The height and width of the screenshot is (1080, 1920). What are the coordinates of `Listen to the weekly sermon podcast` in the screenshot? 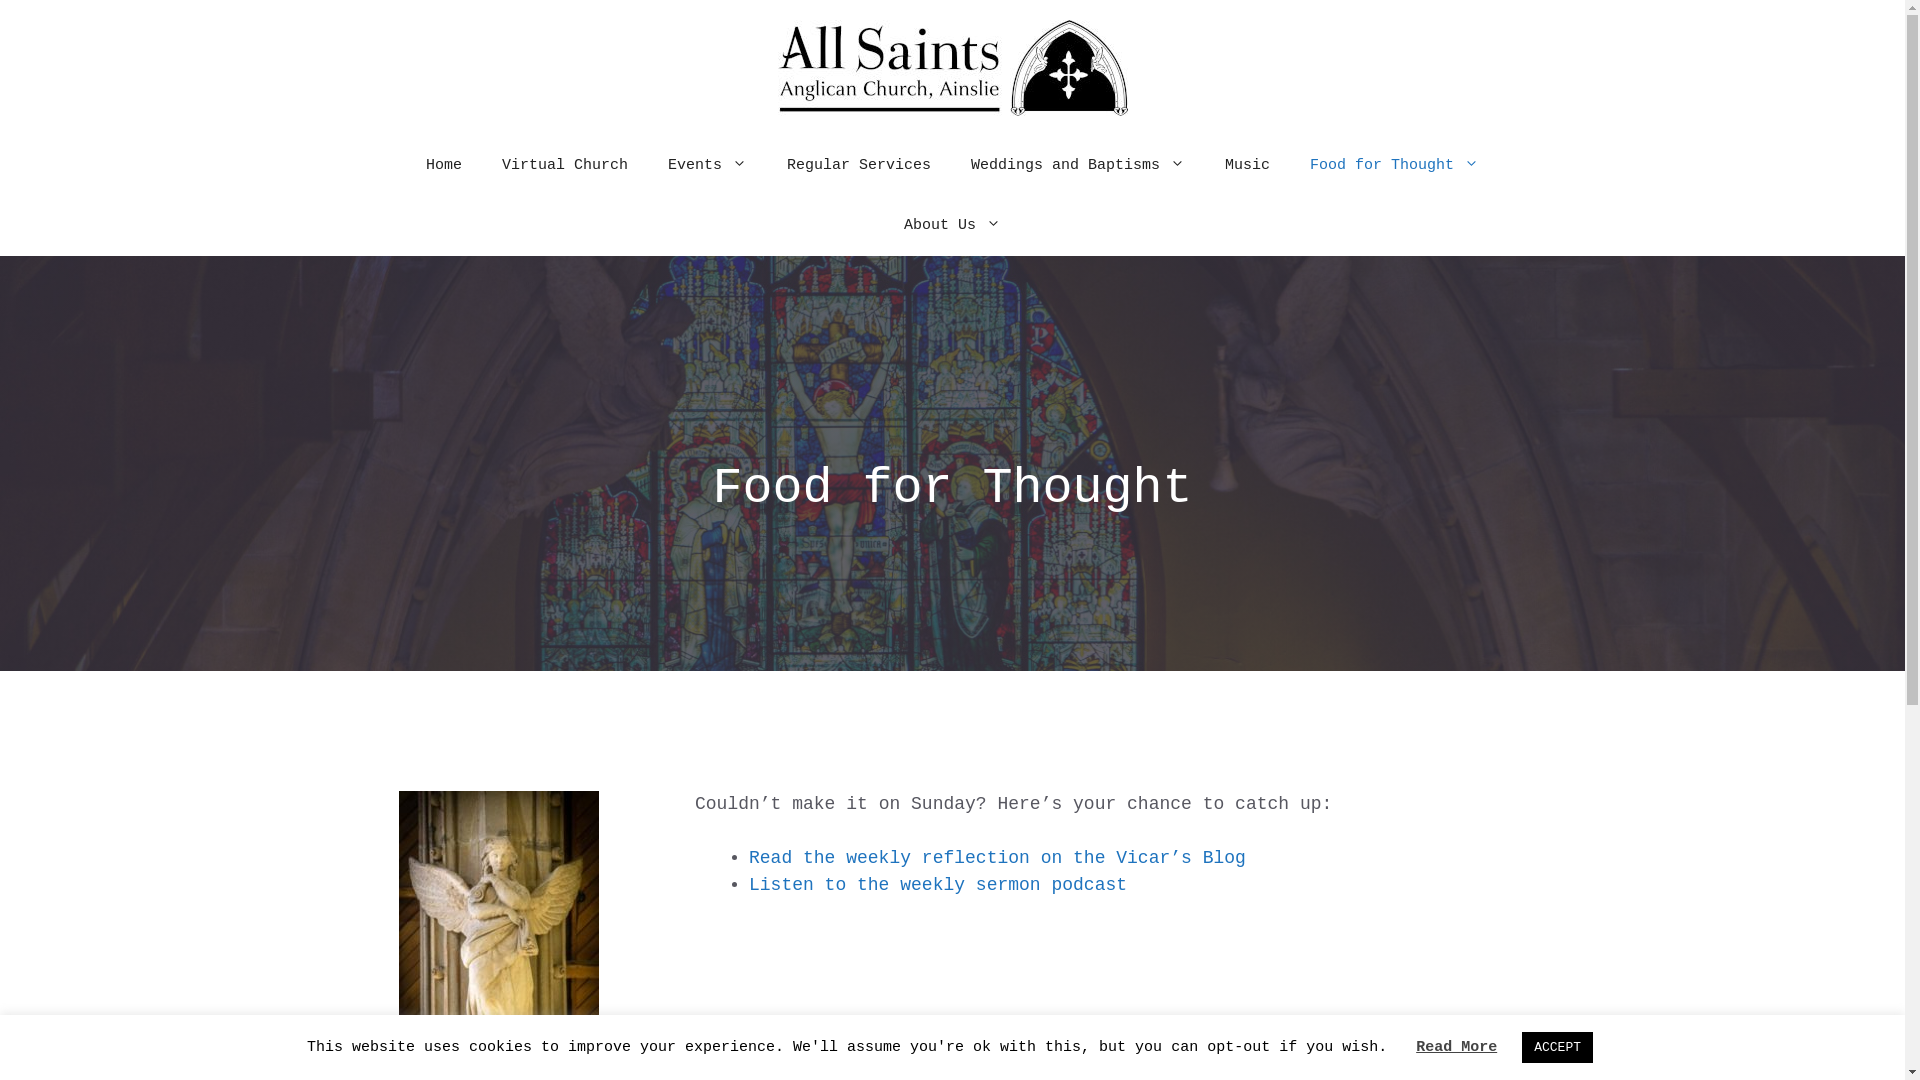 It's located at (938, 885).